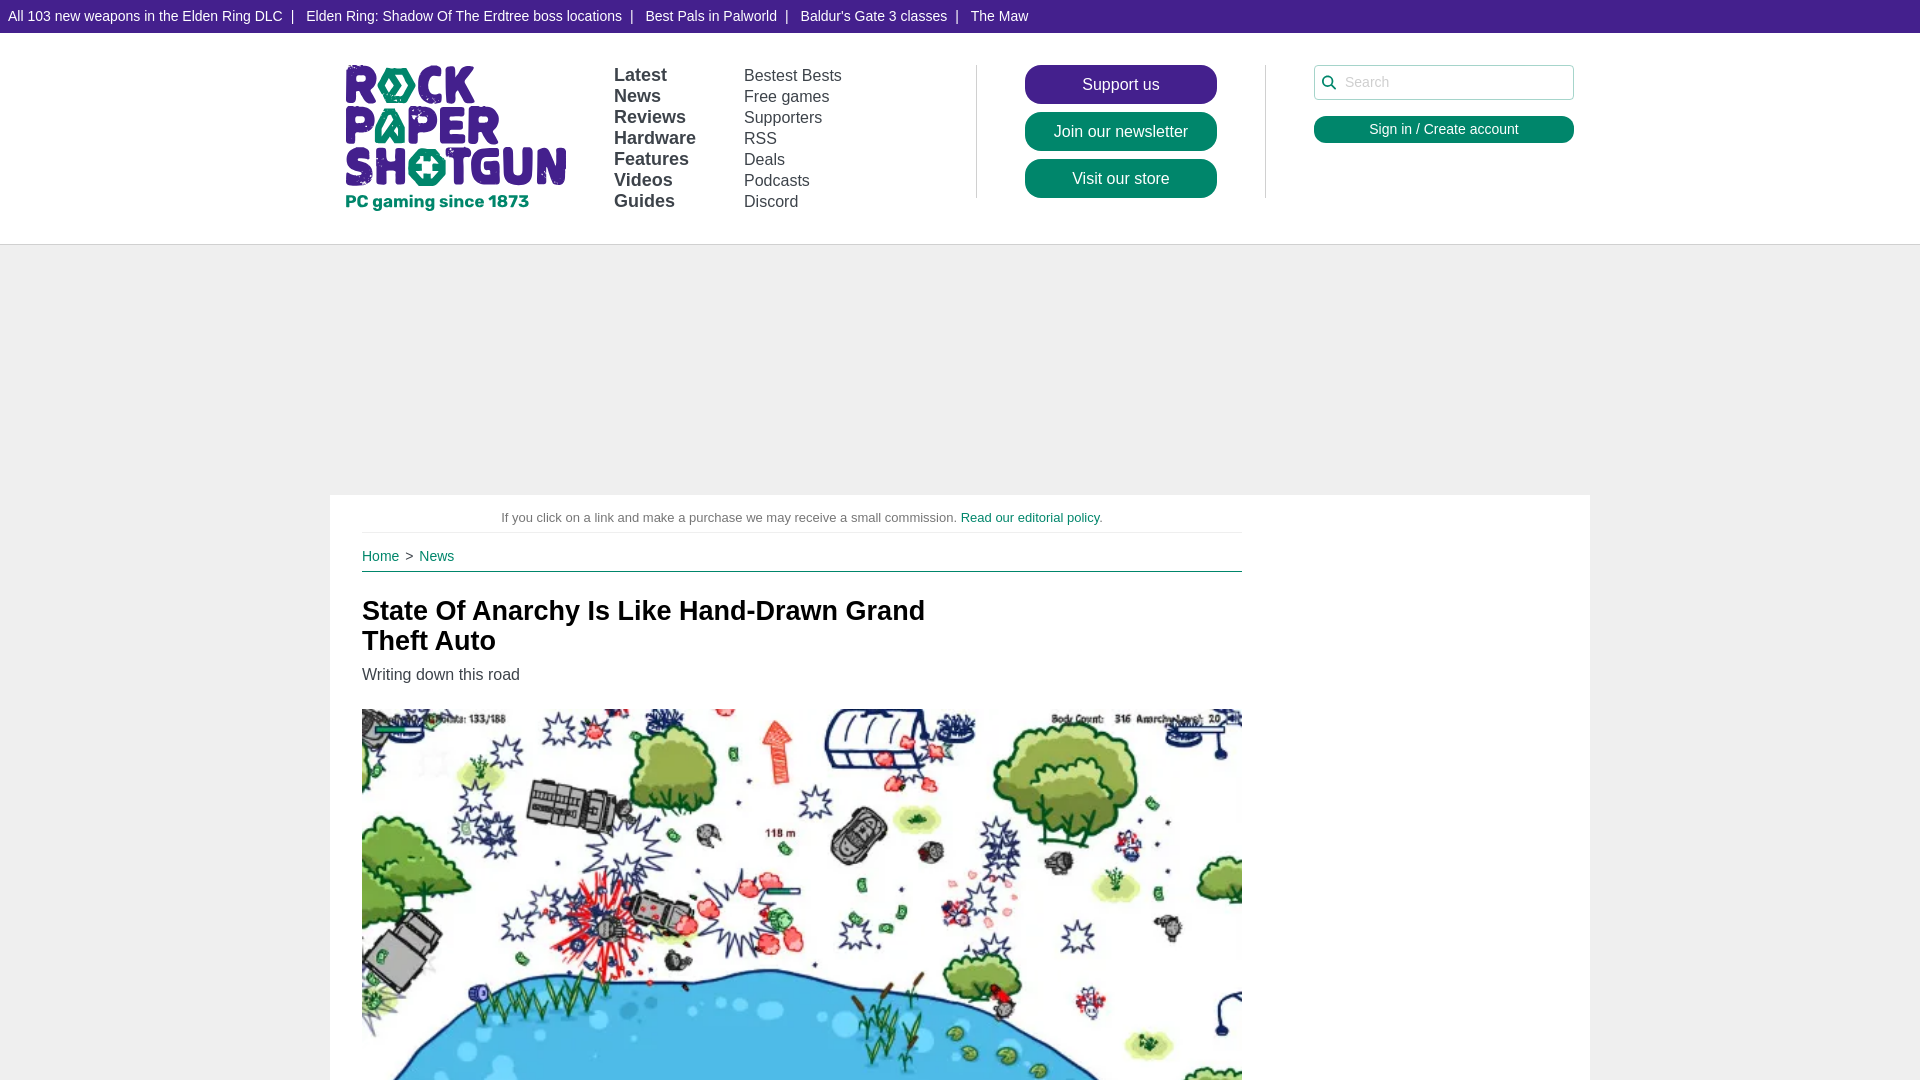  Describe the element at coordinates (382, 555) in the screenshot. I see `Home` at that location.